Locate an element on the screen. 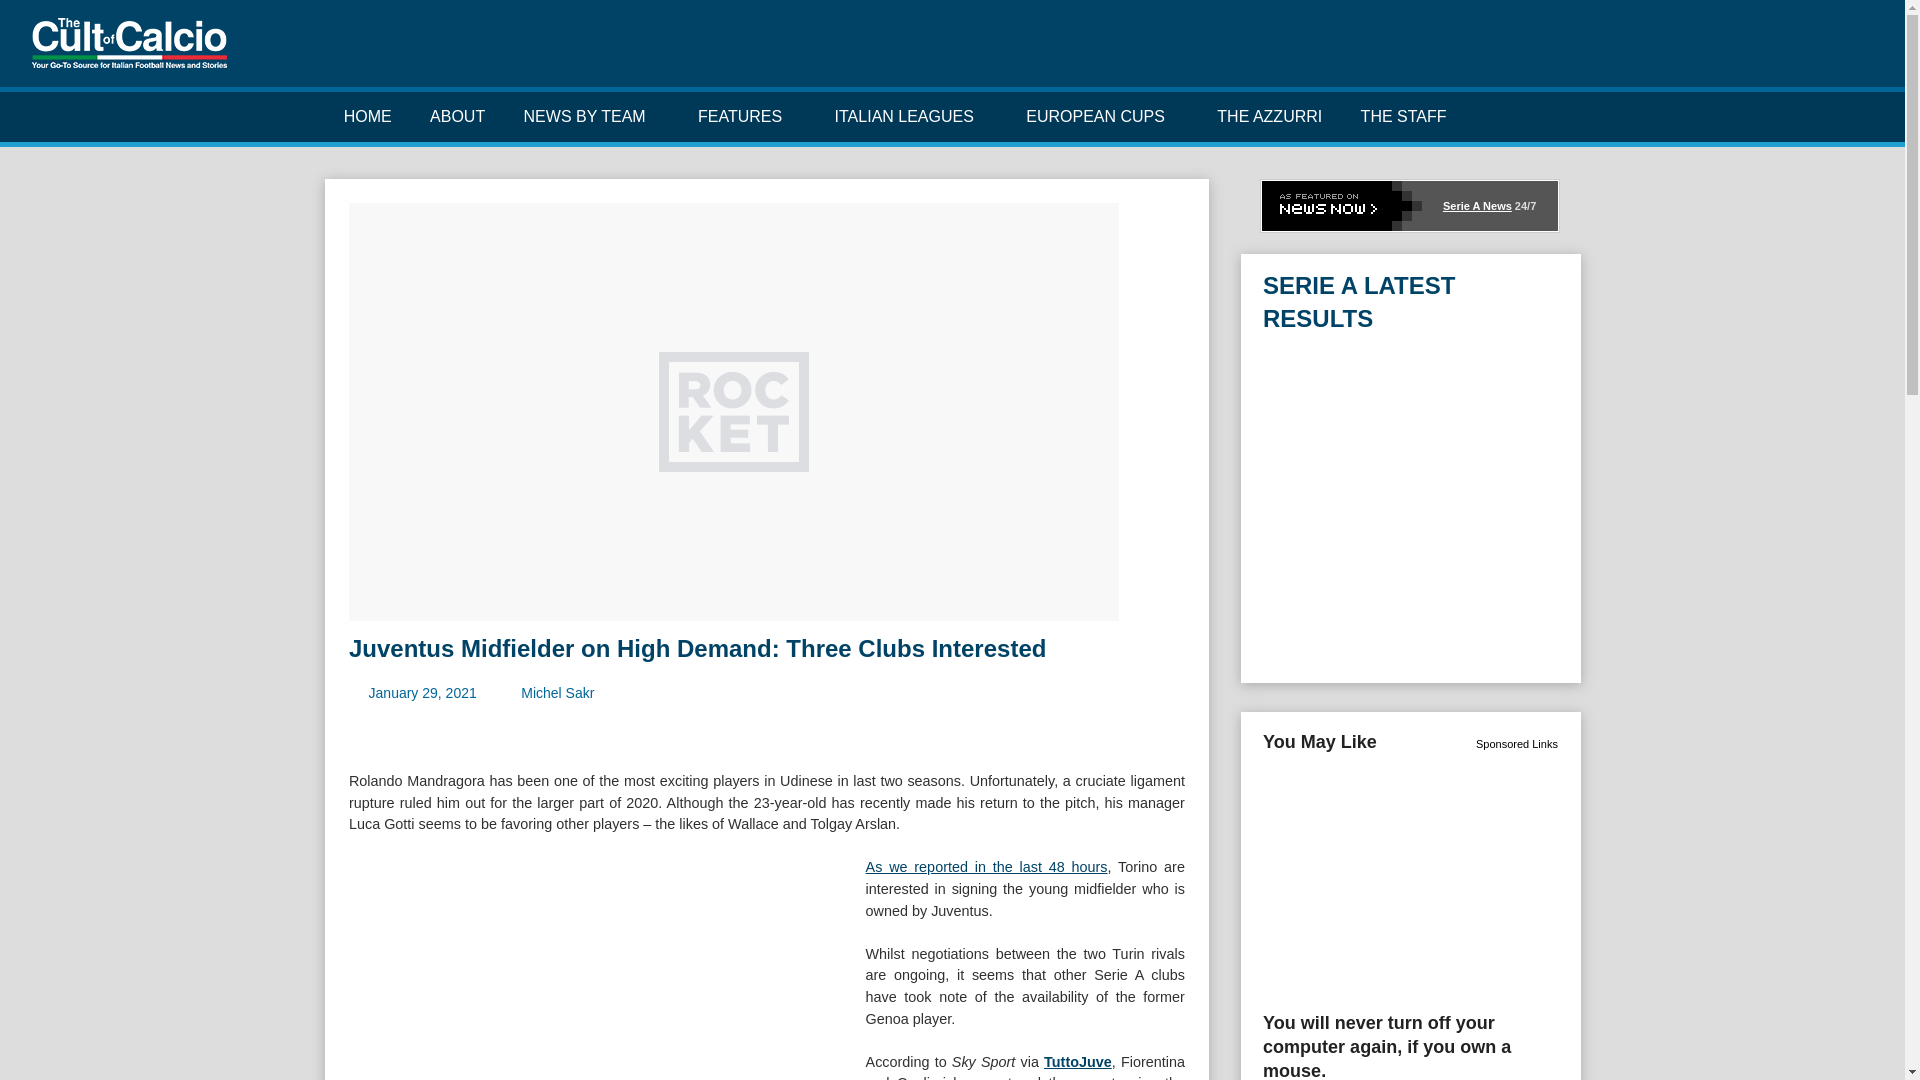  ITALIAN LEAGUES is located at coordinates (910, 116).